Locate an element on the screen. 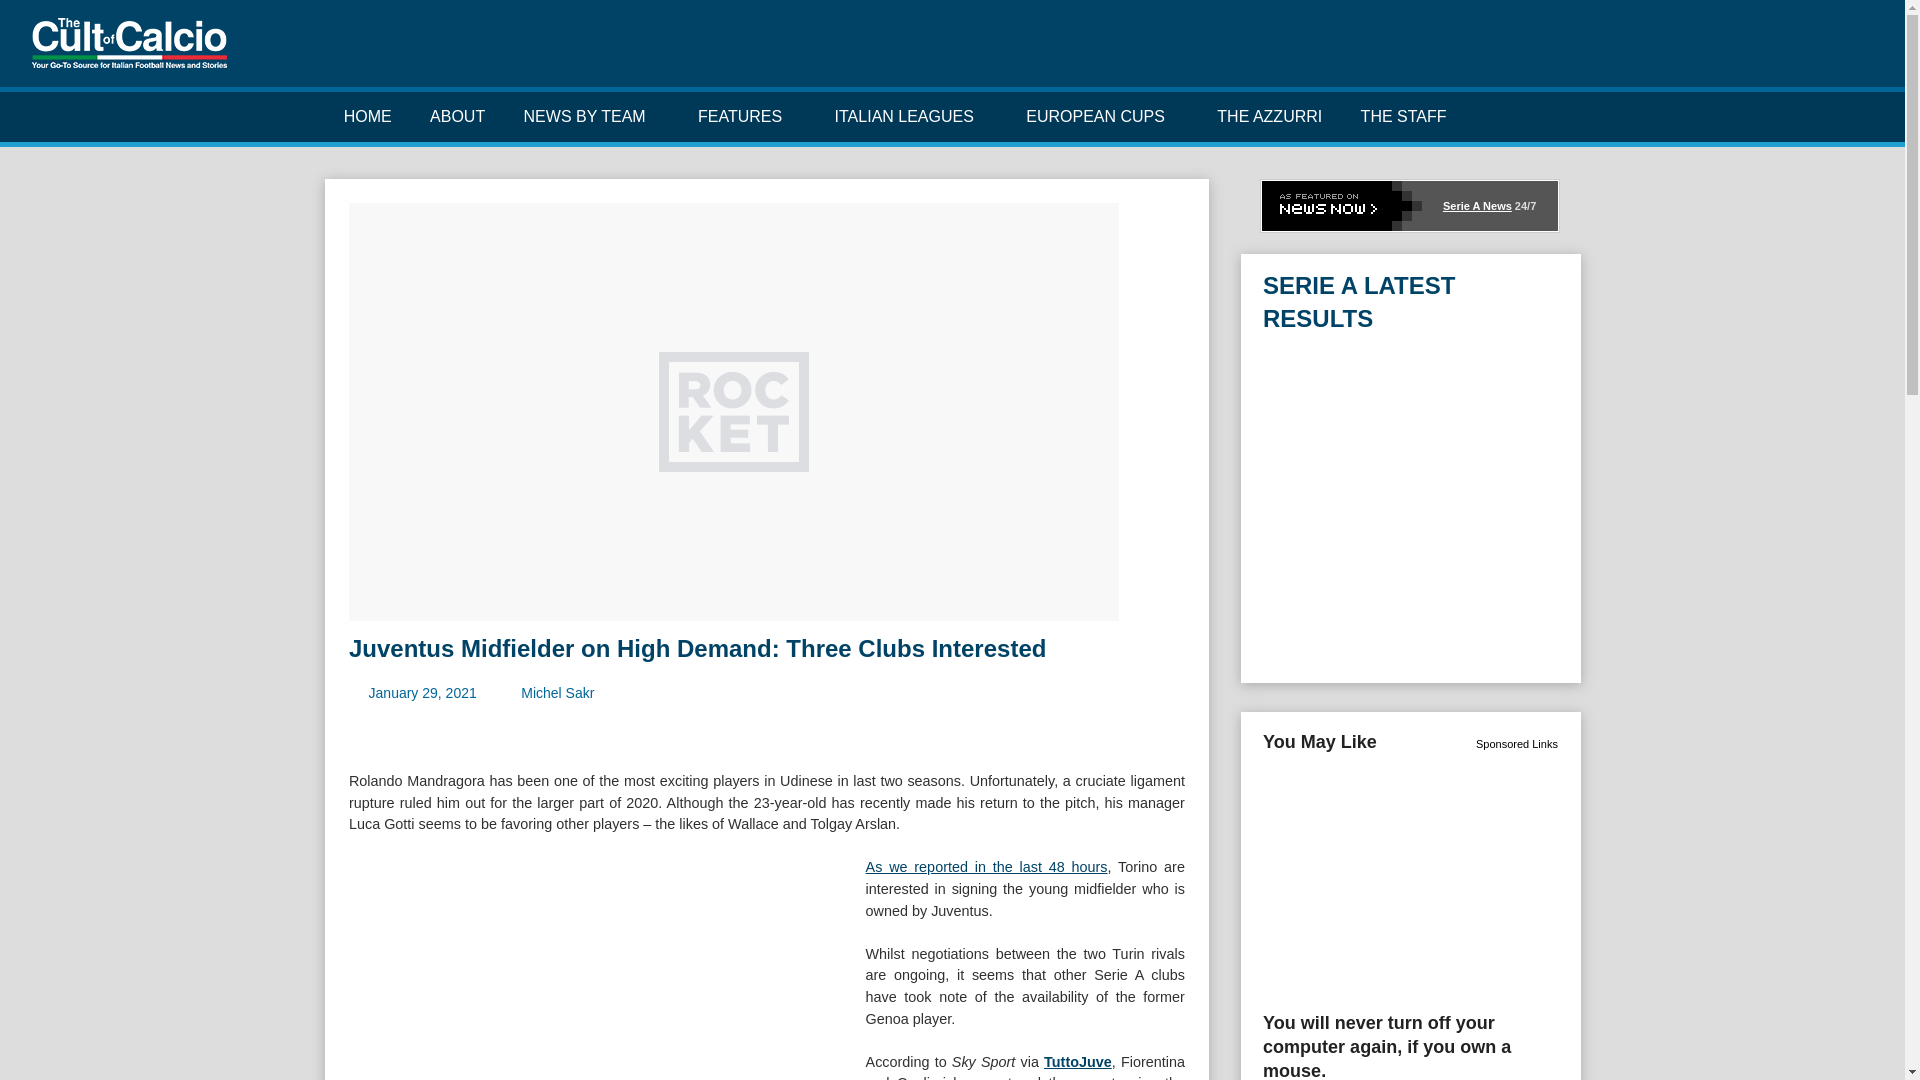  ITALIAN LEAGUES is located at coordinates (910, 116).